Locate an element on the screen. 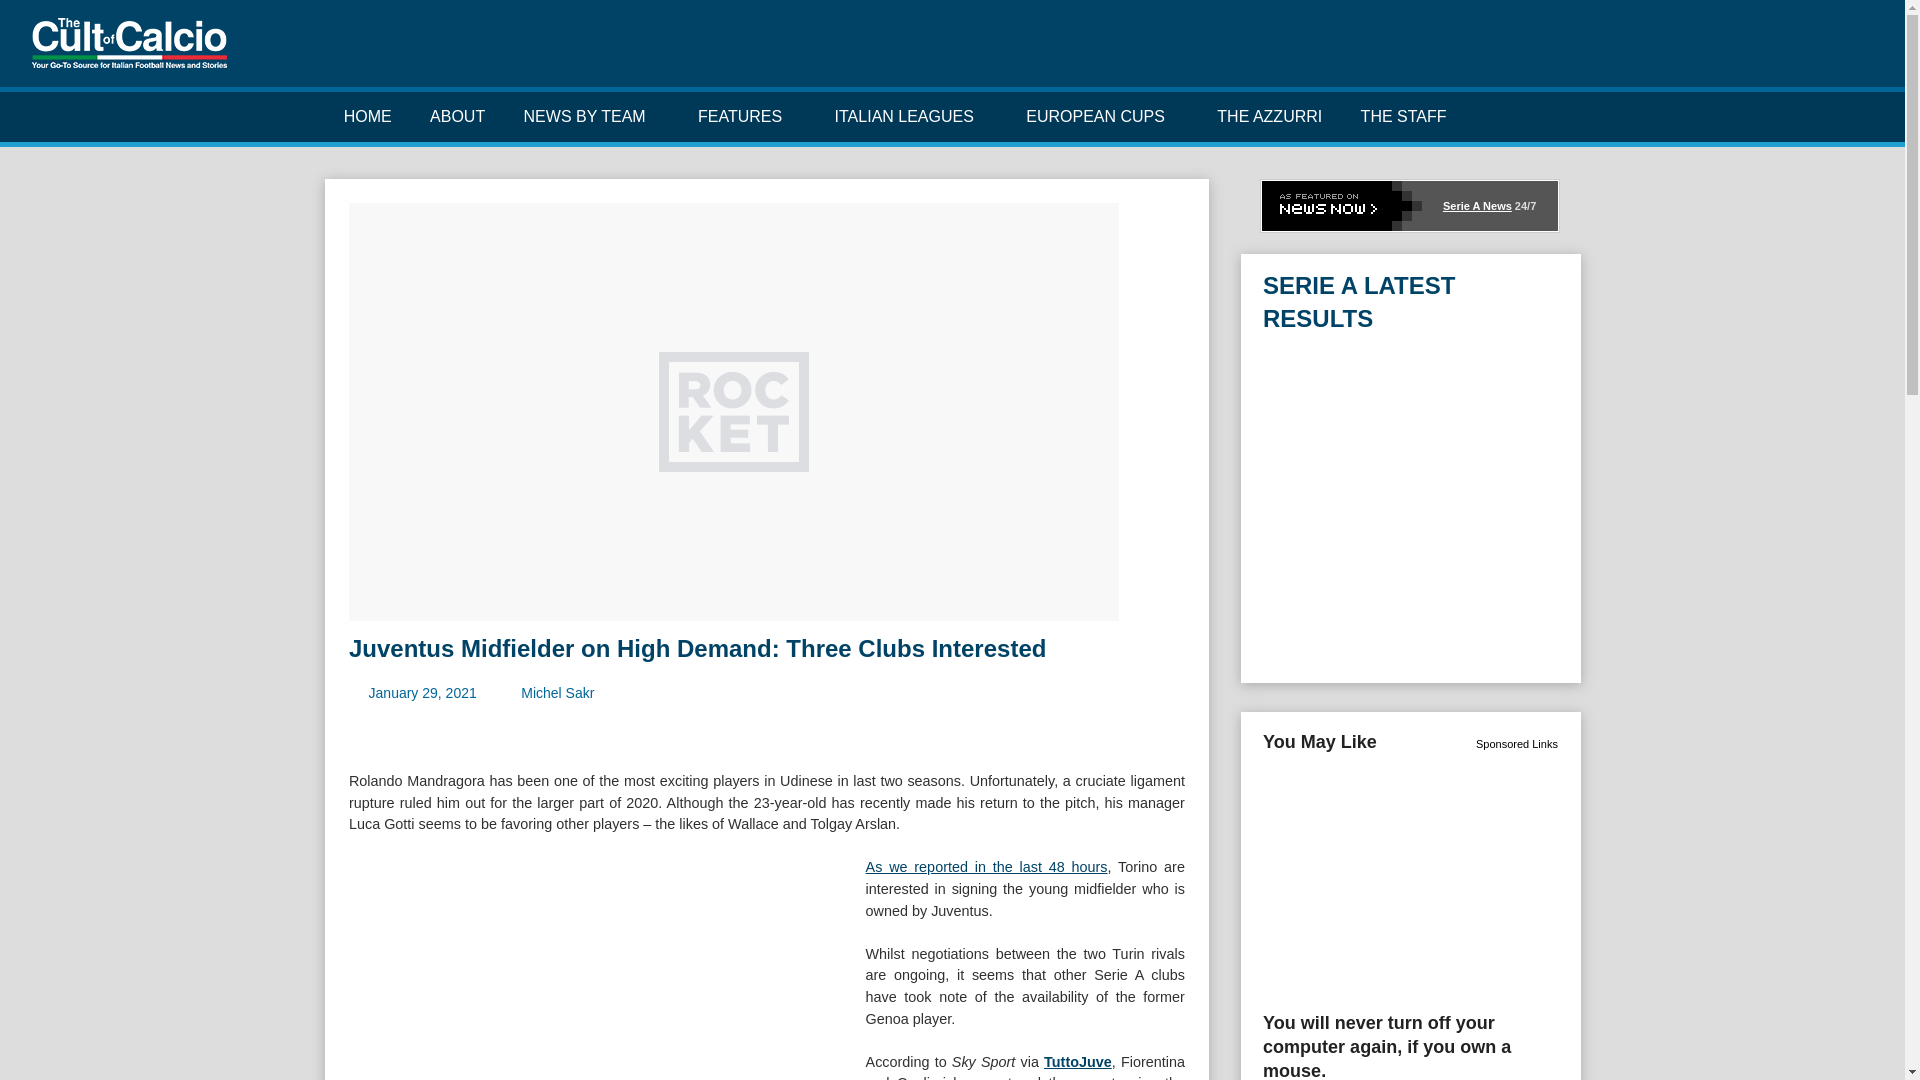  ITALIAN LEAGUES is located at coordinates (910, 116).